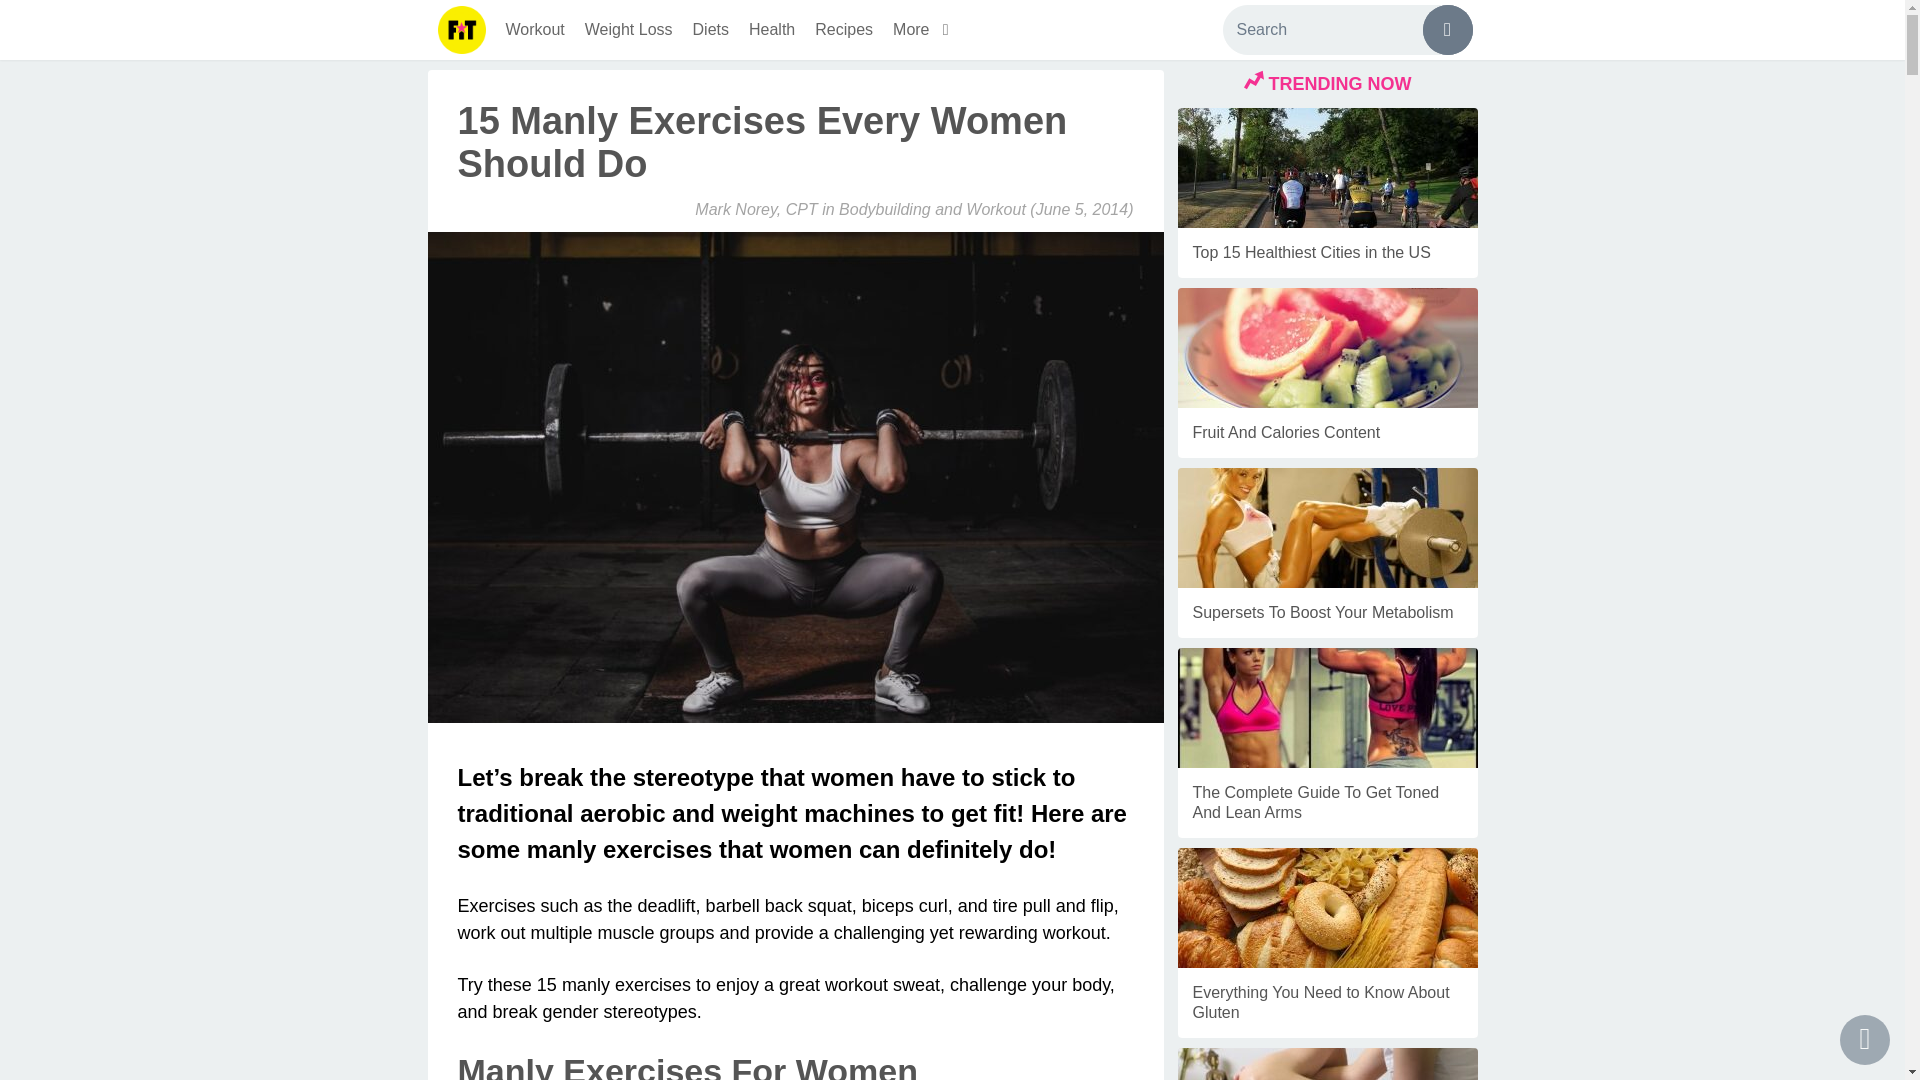 The image size is (1920, 1080). I want to click on Mark Norey, CPT, so click(756, 209).